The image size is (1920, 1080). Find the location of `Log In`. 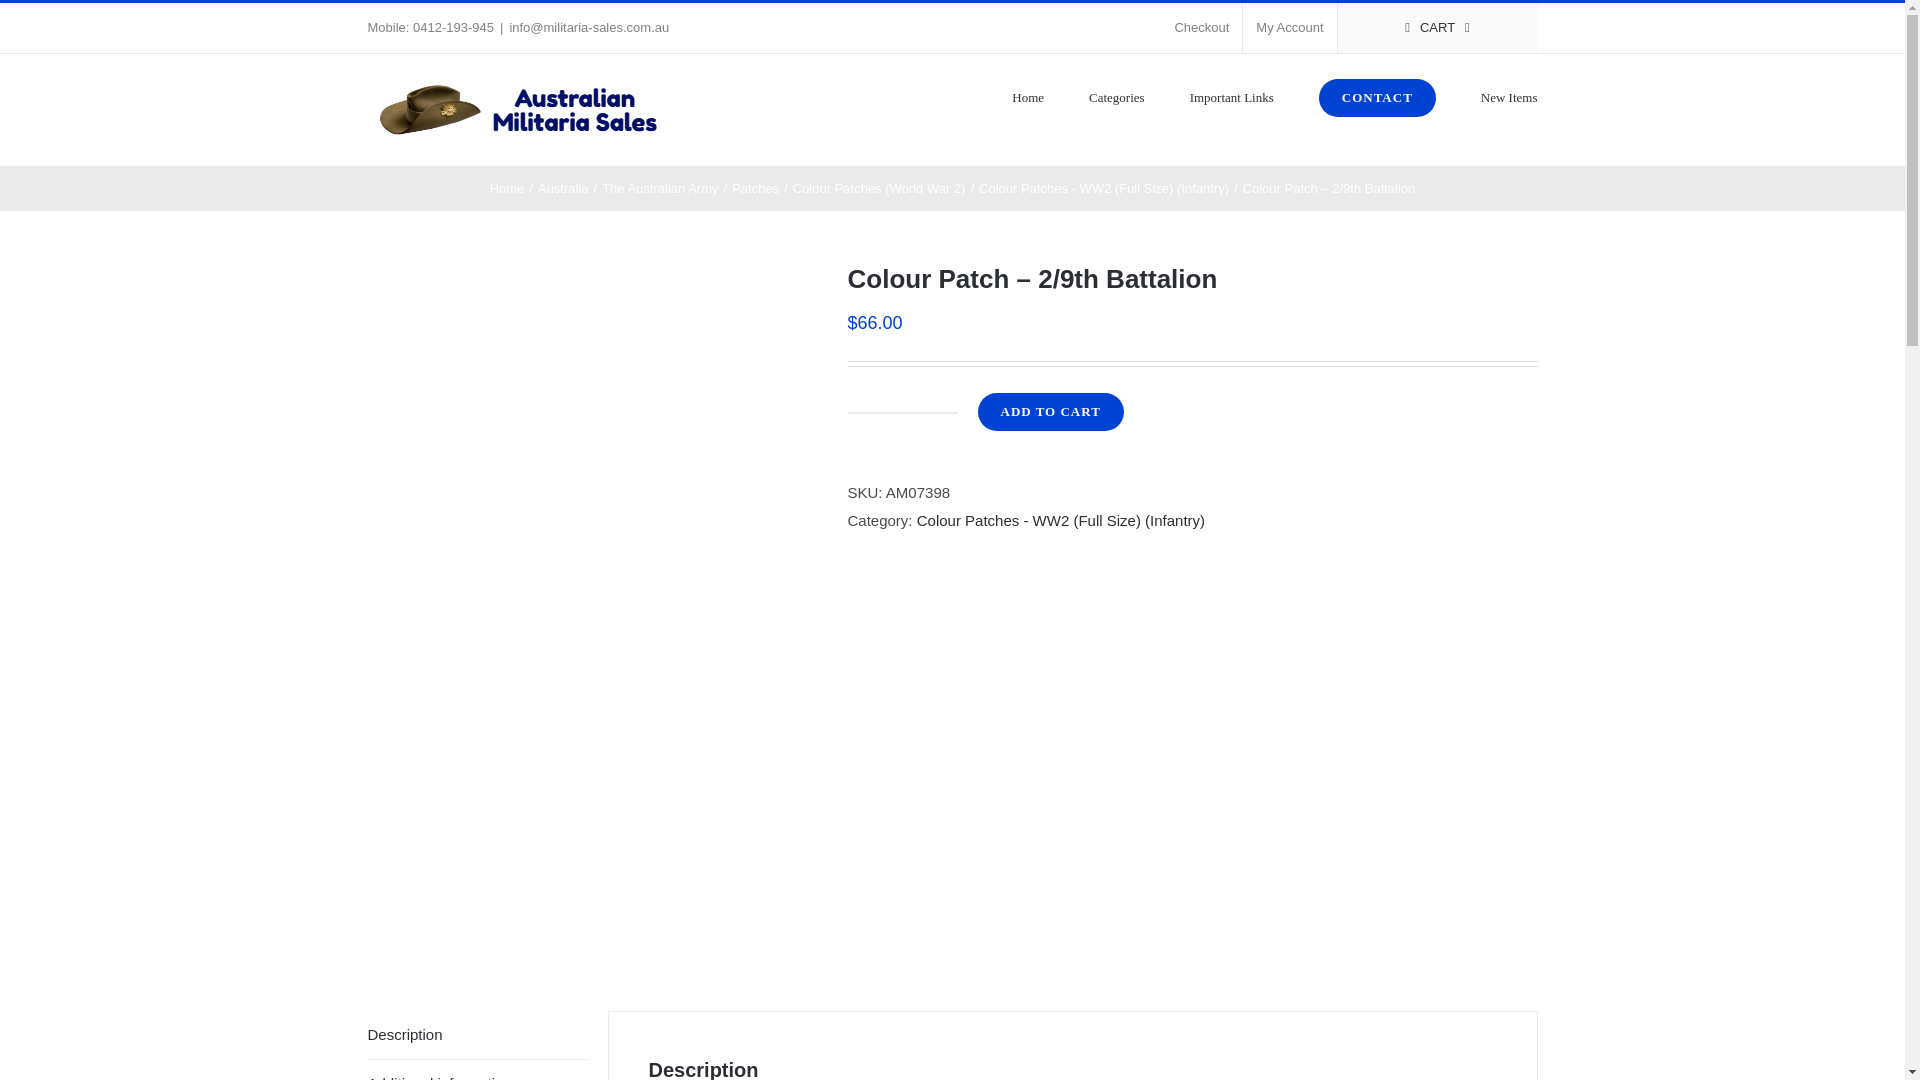

Log In is located at coordinates (1377, 218).